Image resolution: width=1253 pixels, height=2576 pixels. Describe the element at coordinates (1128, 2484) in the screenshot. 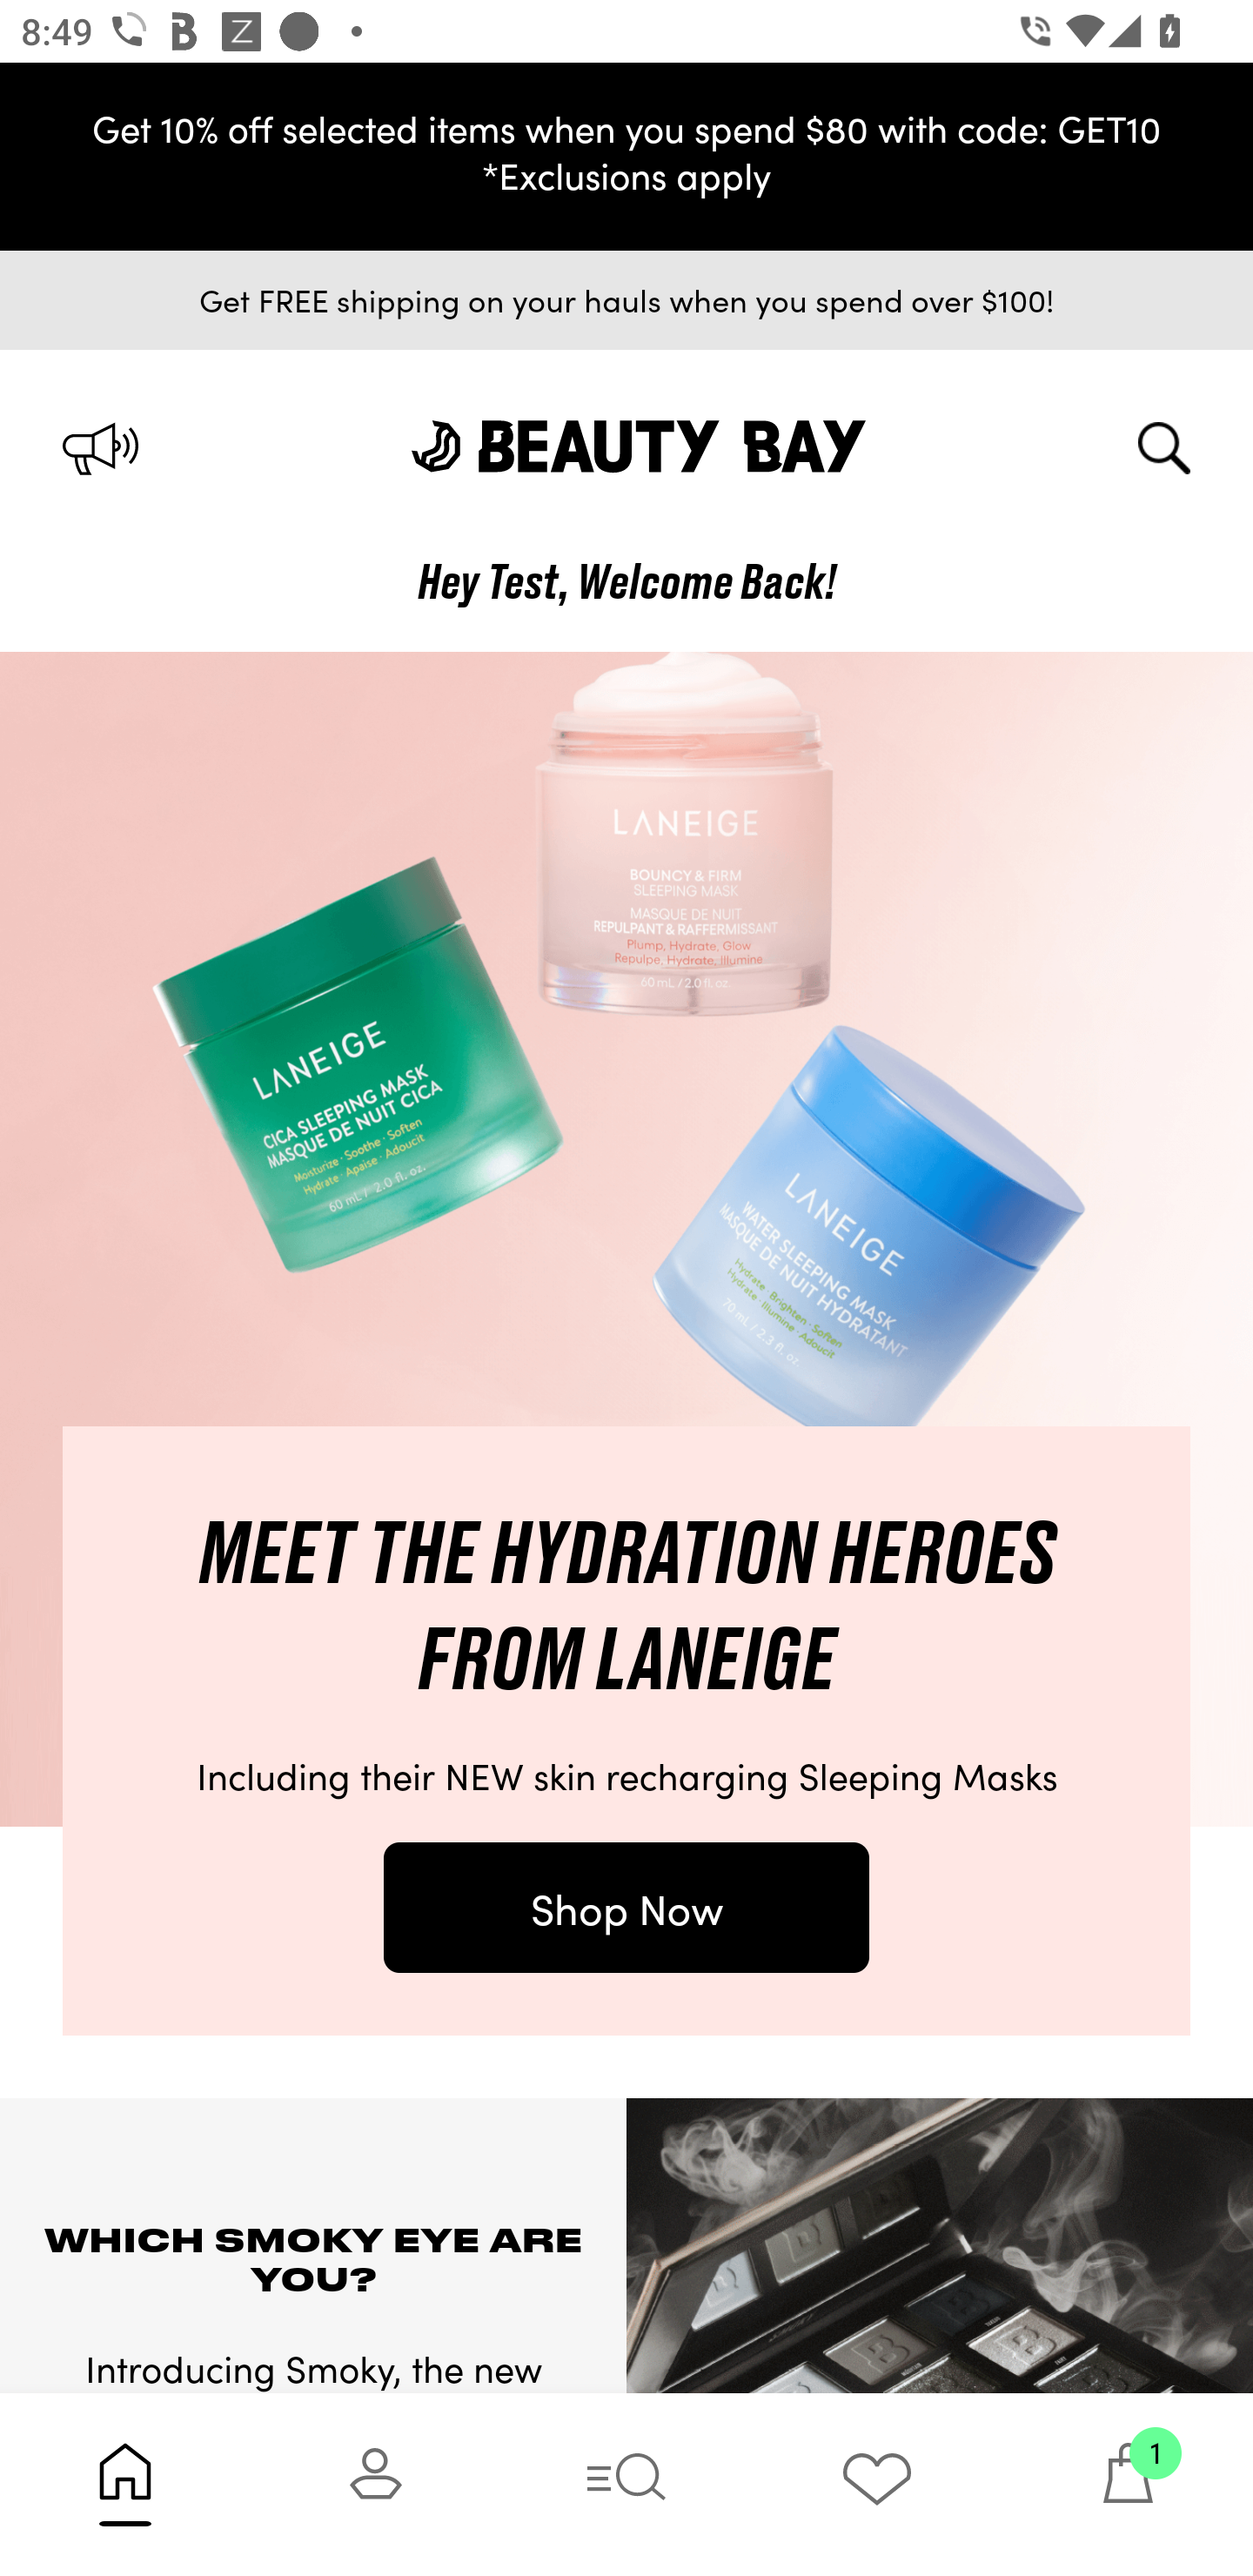

I see `1` at that location.